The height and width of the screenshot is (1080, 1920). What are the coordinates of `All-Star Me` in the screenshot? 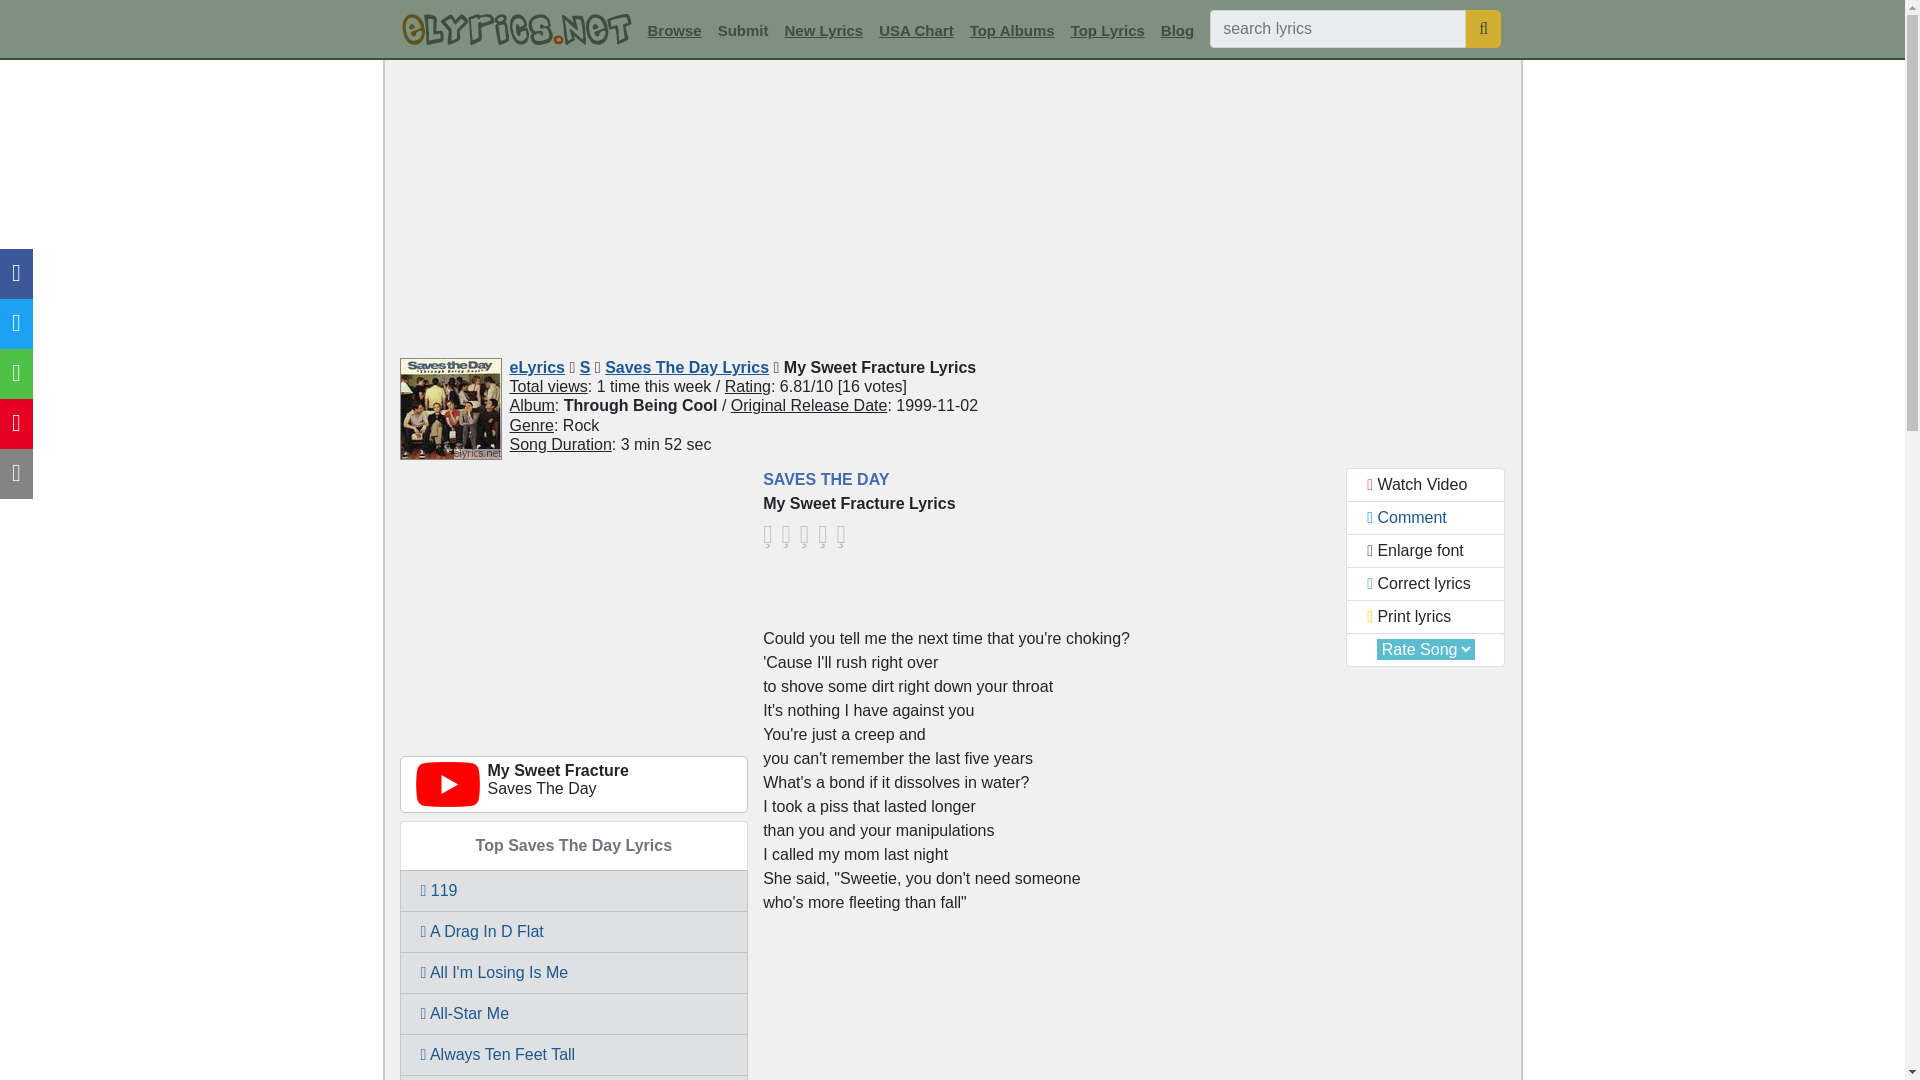 It's located at (574, 1013).